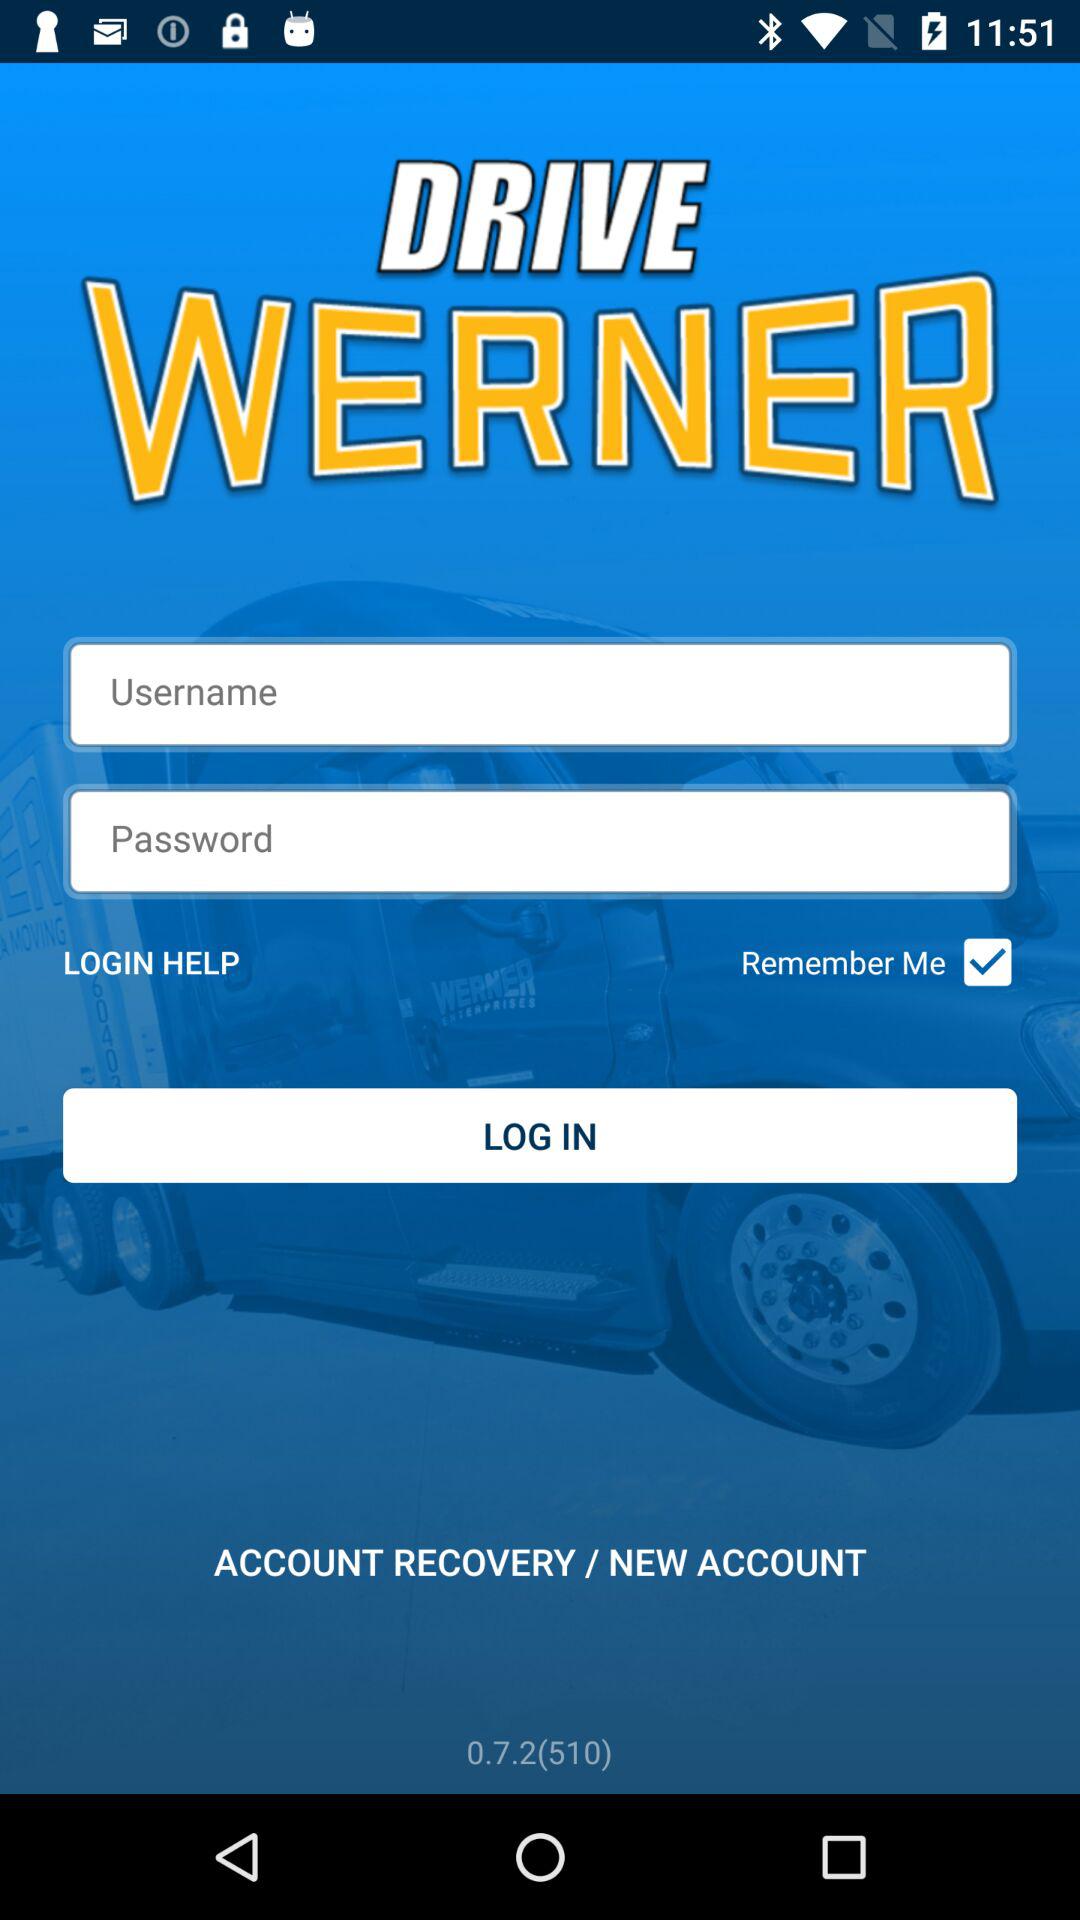 The height and width of the screenshot is (1920, 1080). What do you see at coordinates (178, 962) in the screenshot?
I see `open item on the left` at bounding box center [178, 962].